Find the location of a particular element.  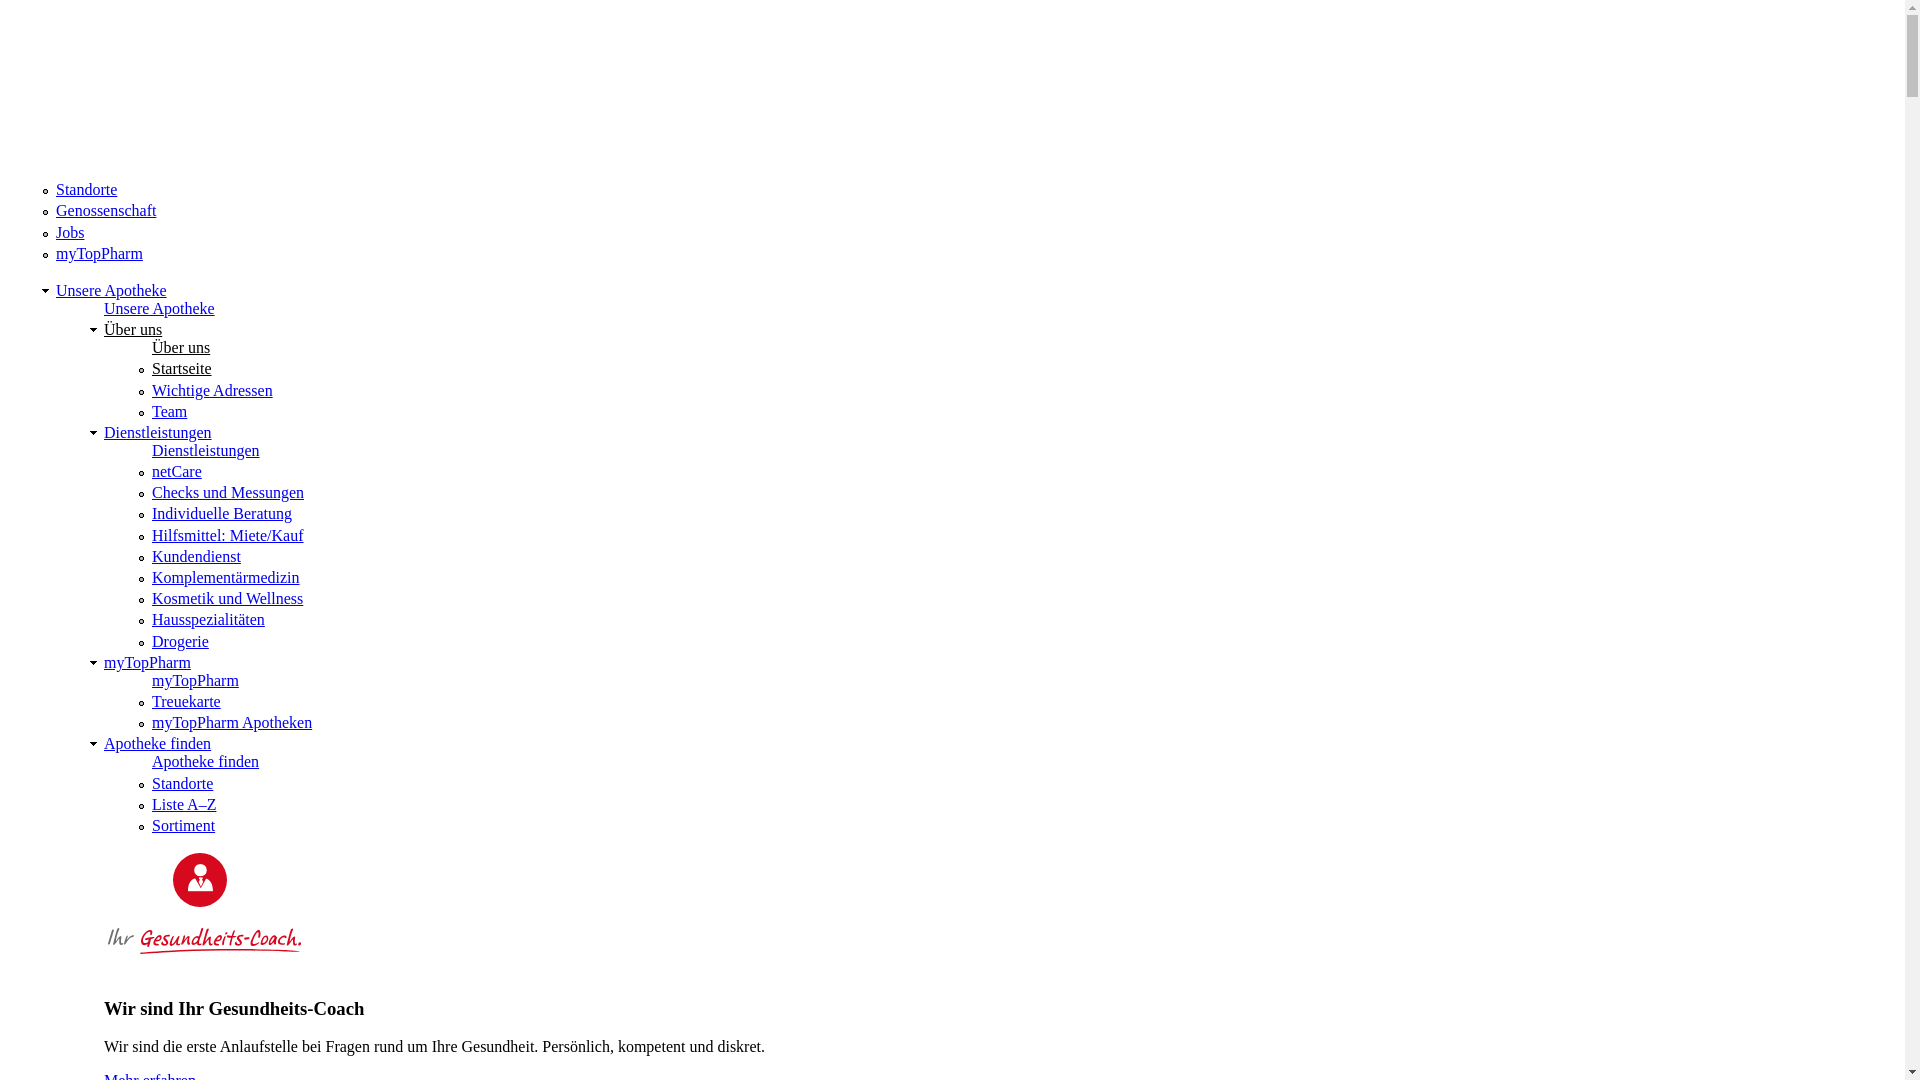

Treuekarte is located at coordinates (186, 702).